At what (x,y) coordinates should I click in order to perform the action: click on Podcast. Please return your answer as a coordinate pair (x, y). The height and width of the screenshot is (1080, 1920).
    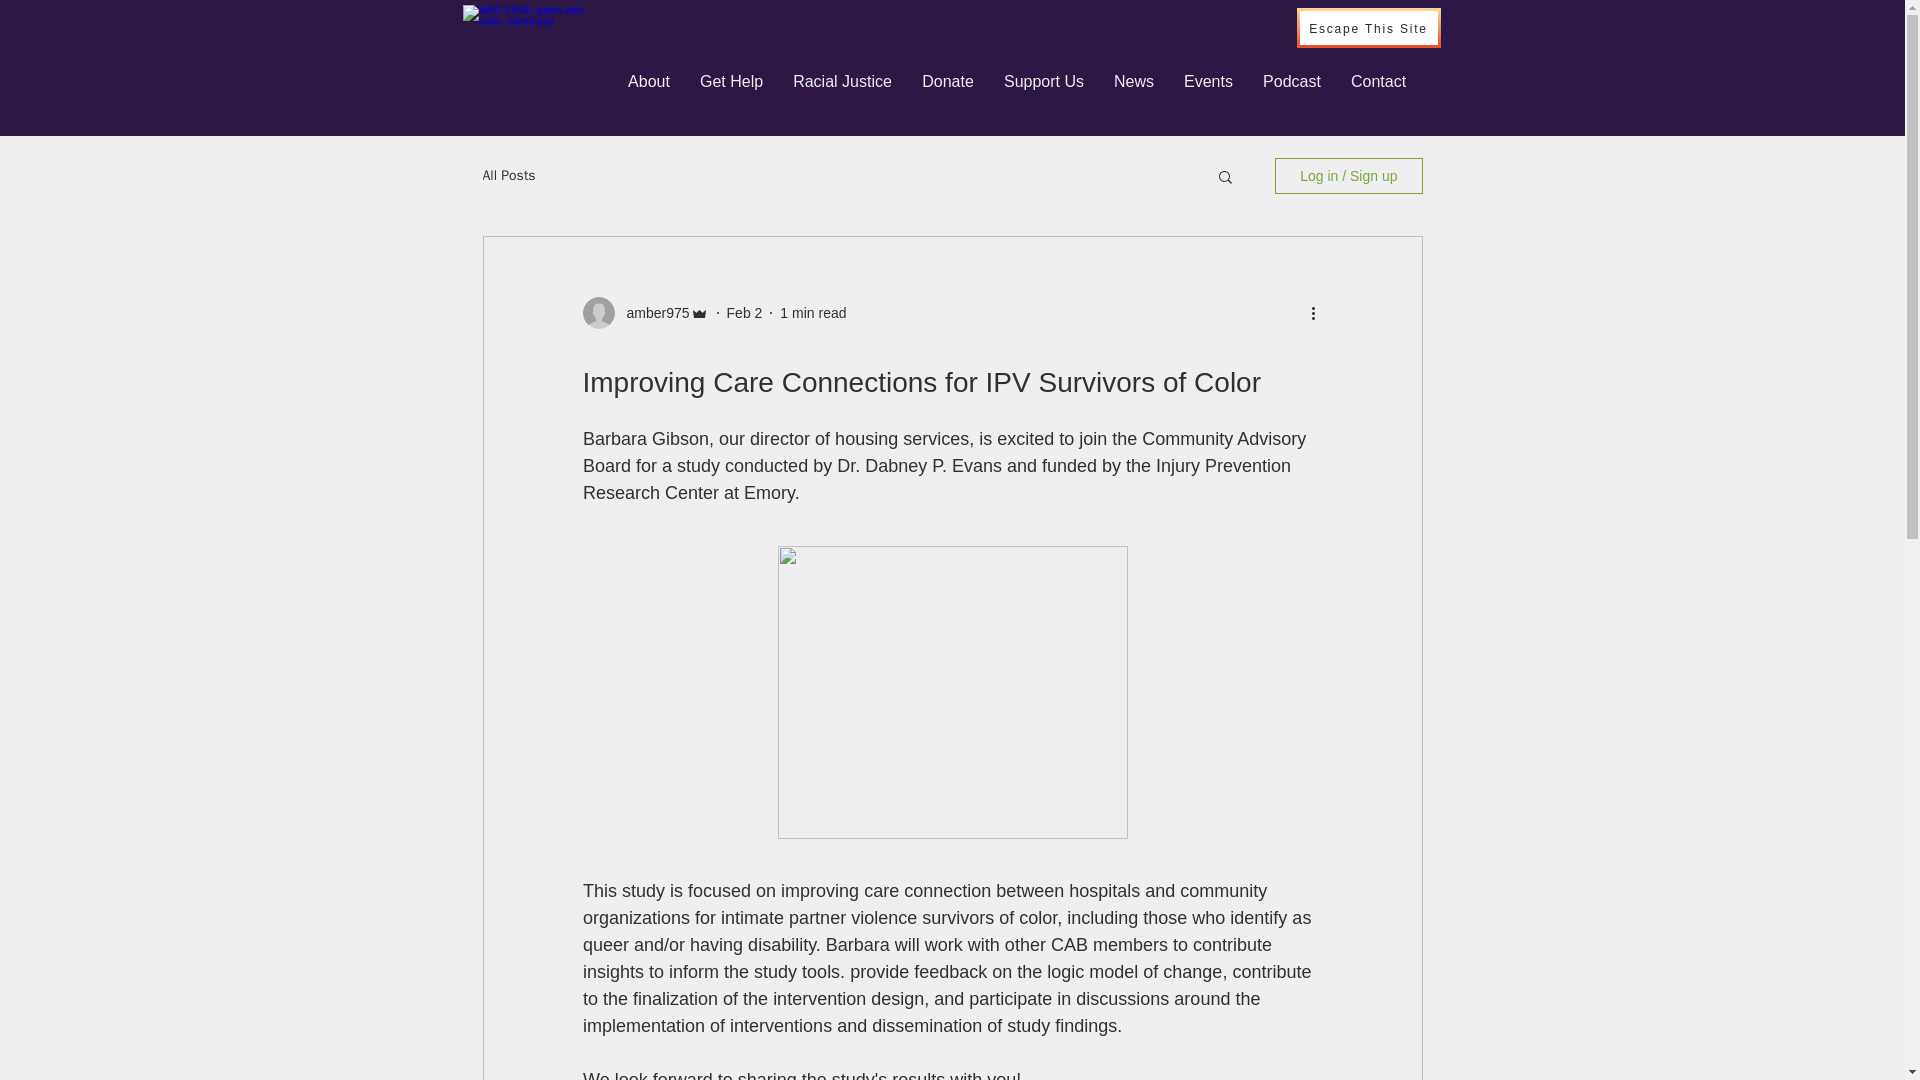
    Looking at the image, I should click on (1292, 82).